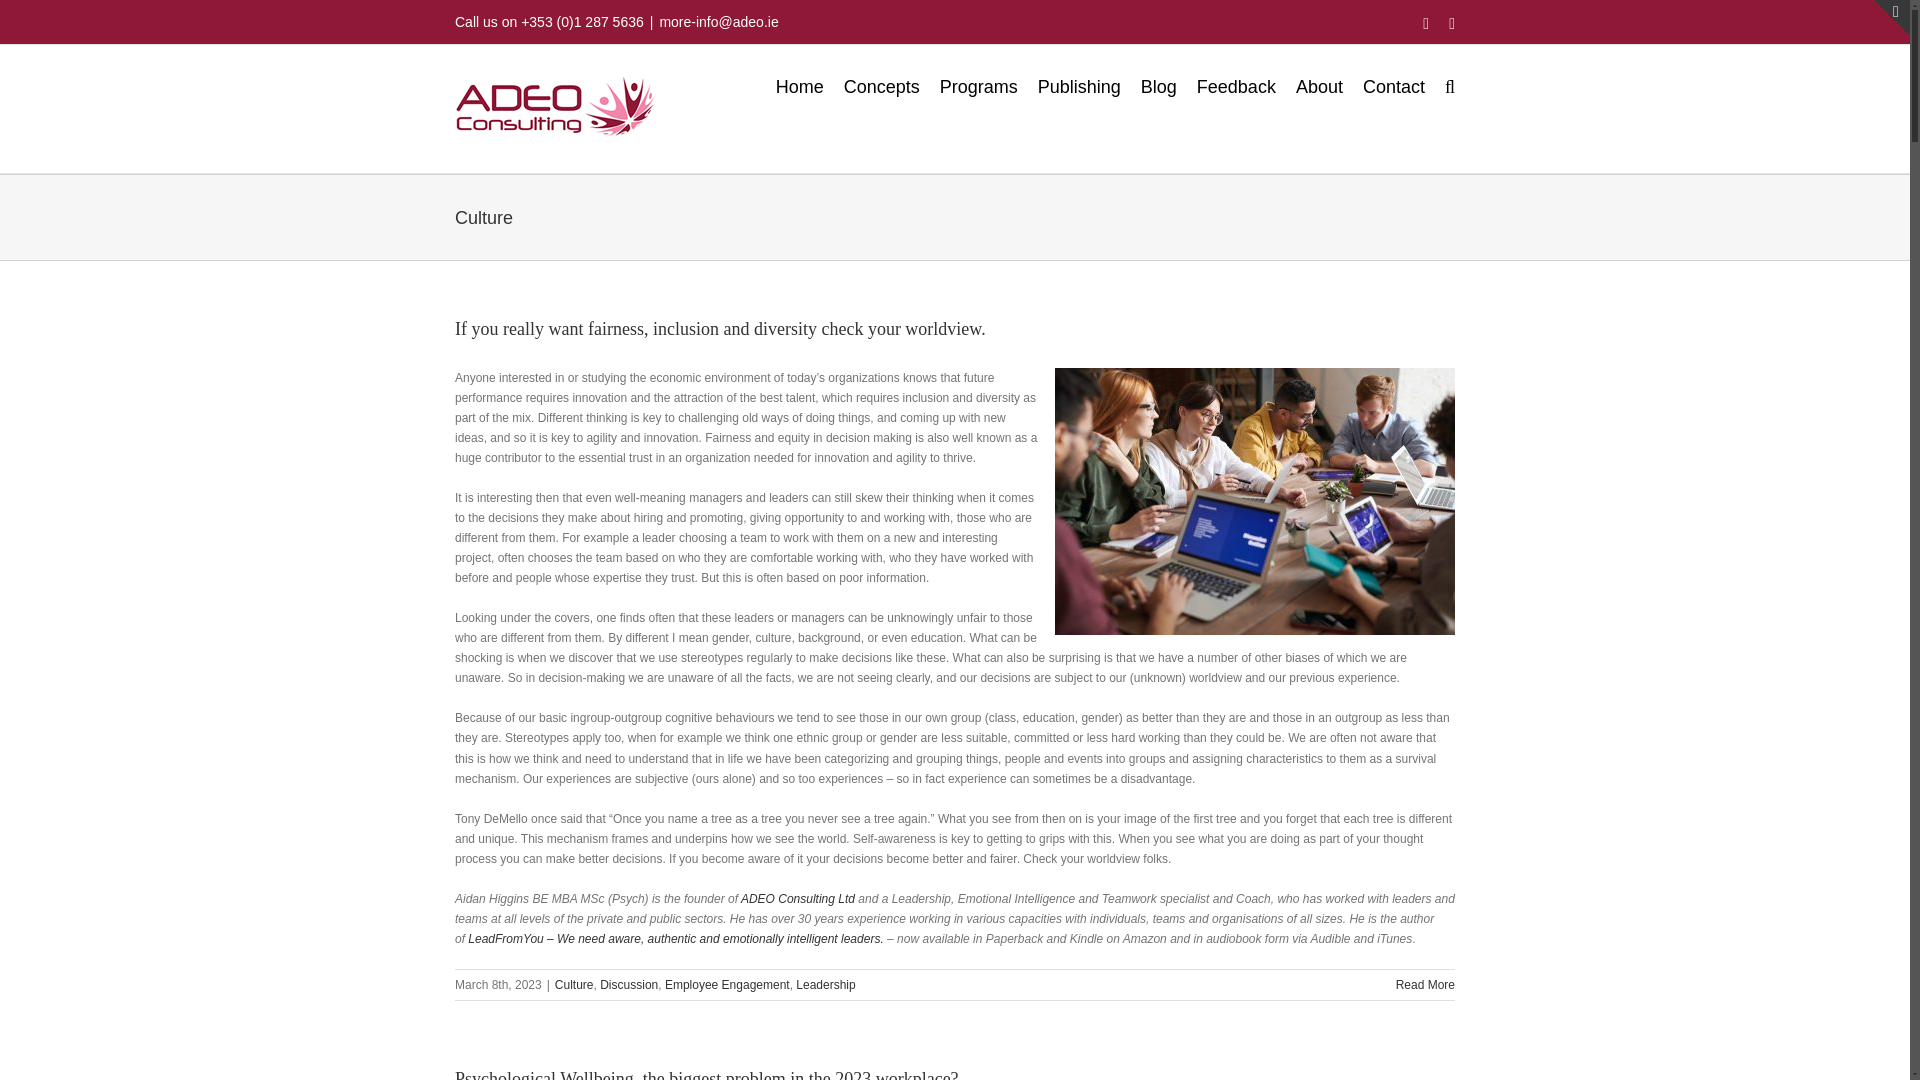  What do you see at coordinates (1394, 86) in the screenshot?
I see `Contact` at bounding box center [1394, 86].